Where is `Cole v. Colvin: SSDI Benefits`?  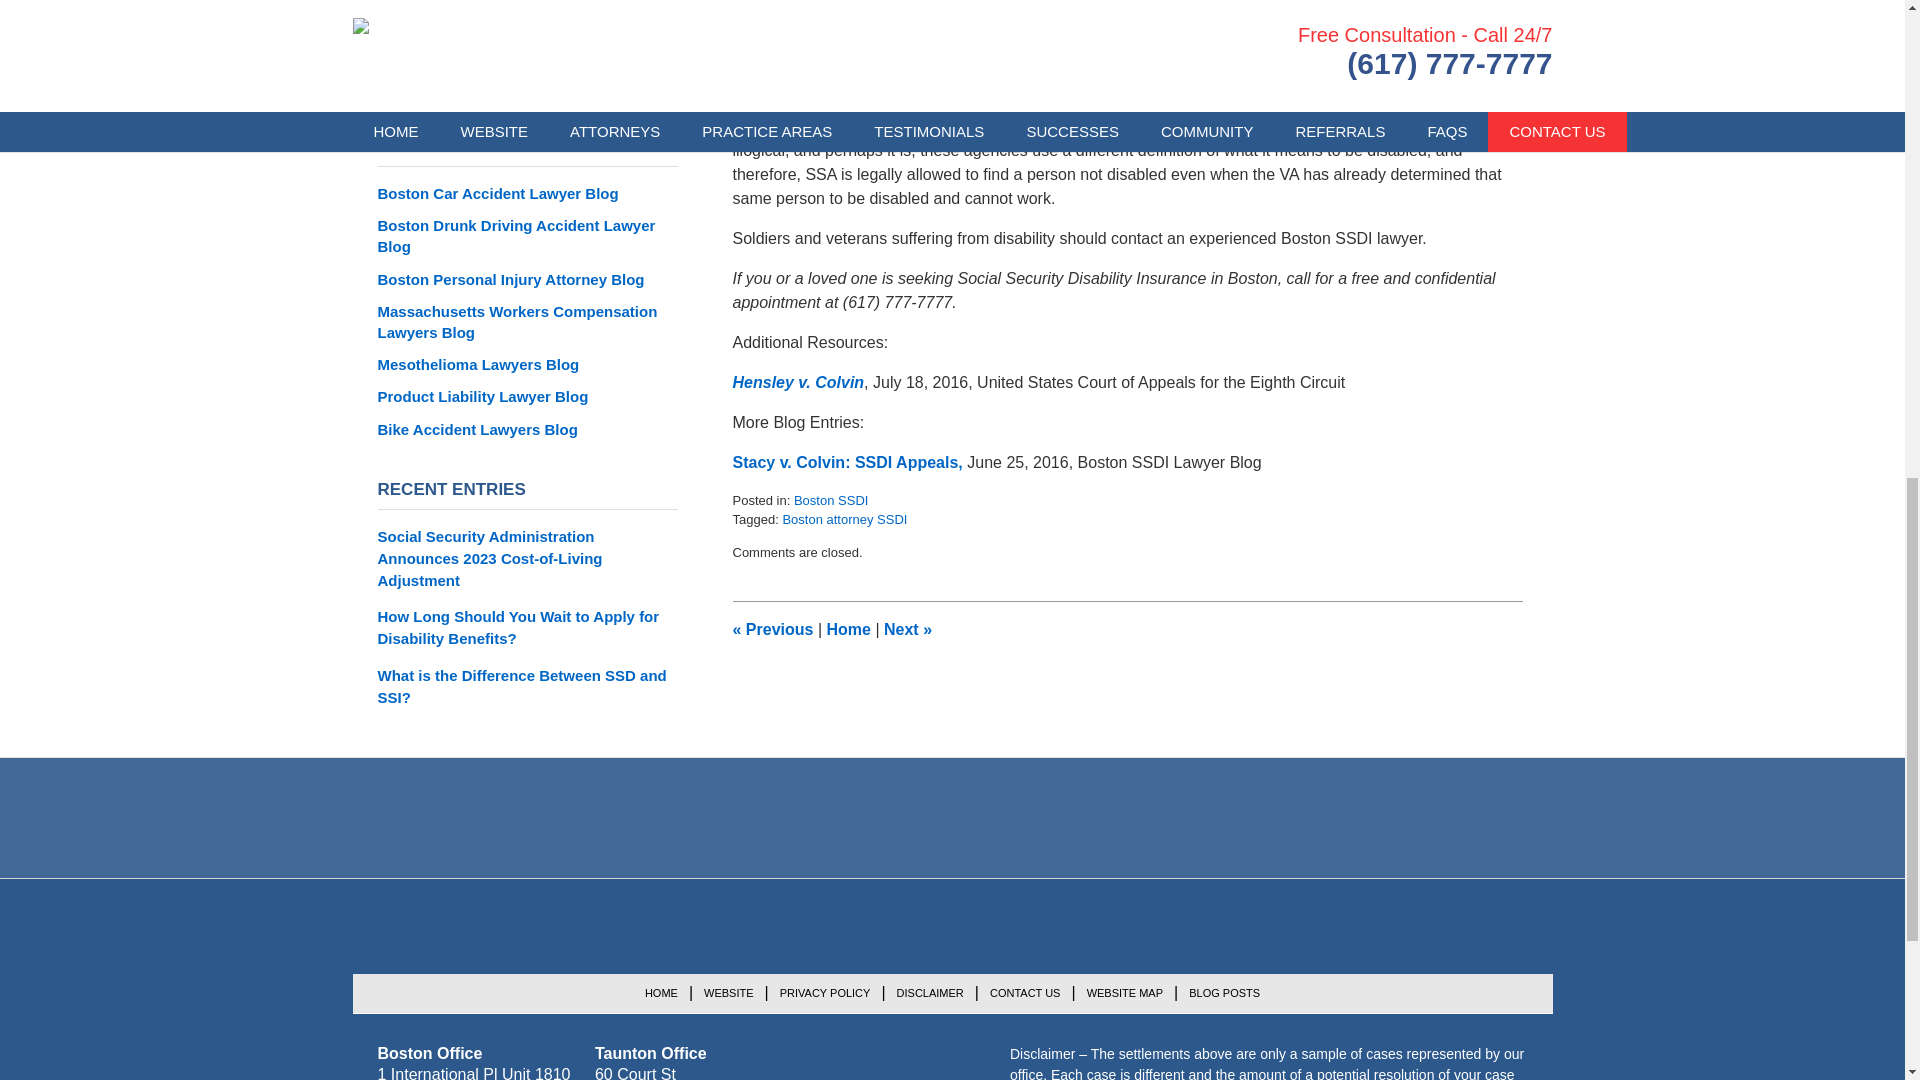 Cole v. Colvin: SSDI Benefits is located at coordinates (772, 630).